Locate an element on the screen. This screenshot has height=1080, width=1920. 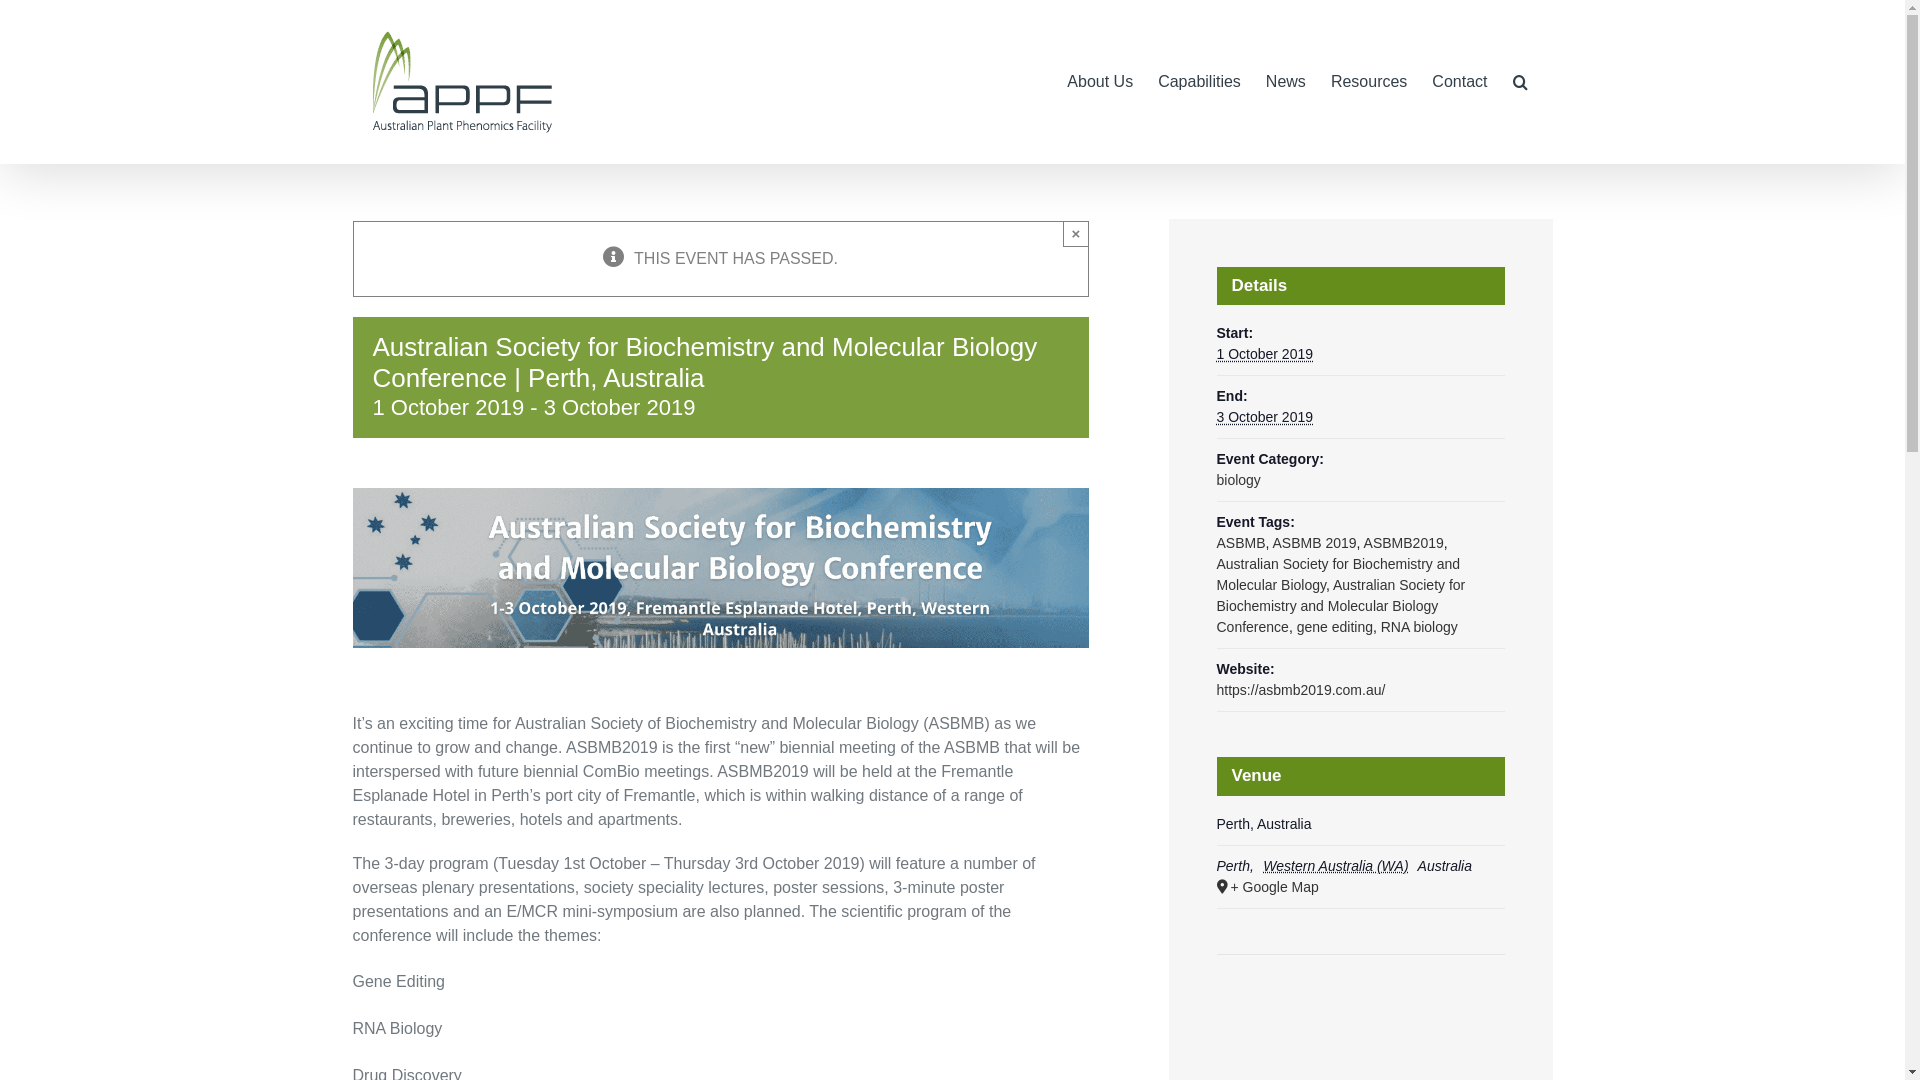
https://asbmb2019.com.au/ is located at coordinates (1300, 690).